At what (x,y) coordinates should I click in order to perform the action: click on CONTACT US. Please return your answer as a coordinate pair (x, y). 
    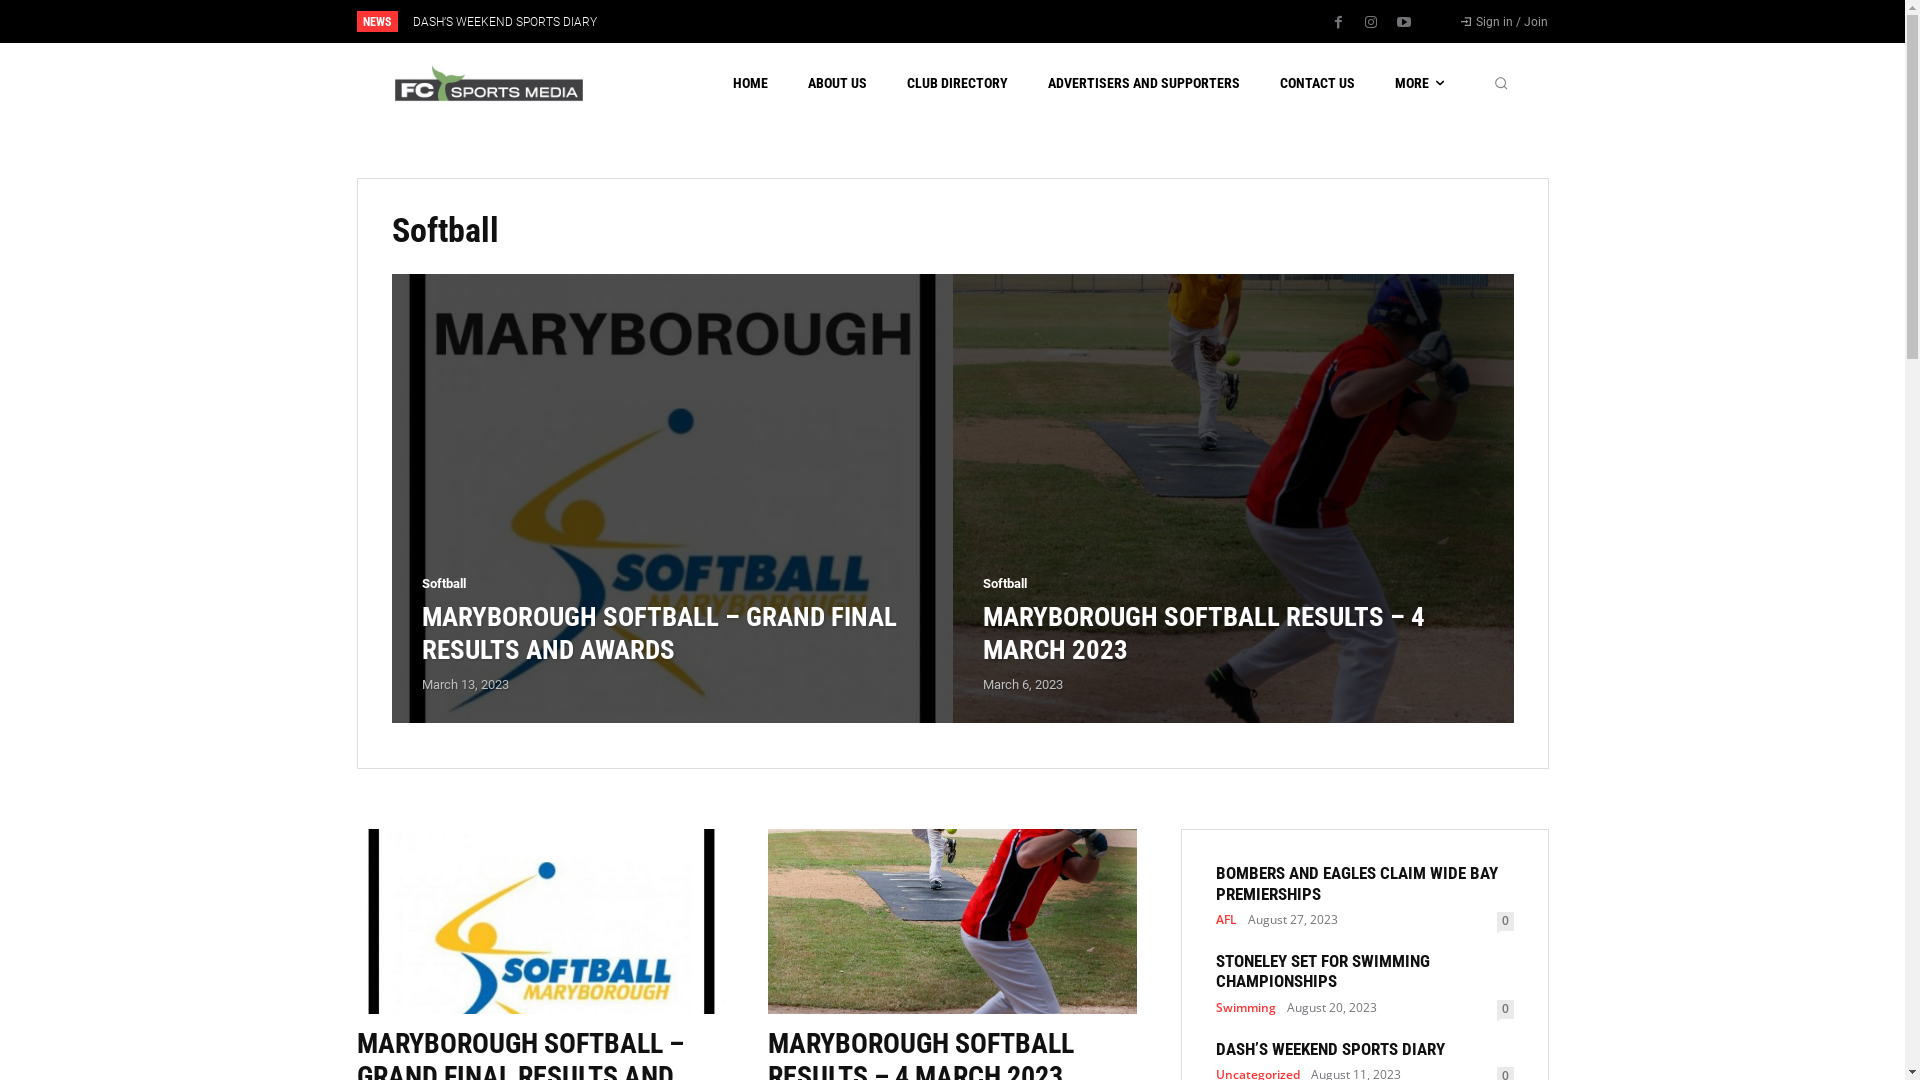
    Looking at the image, I should click on (1318, 83).